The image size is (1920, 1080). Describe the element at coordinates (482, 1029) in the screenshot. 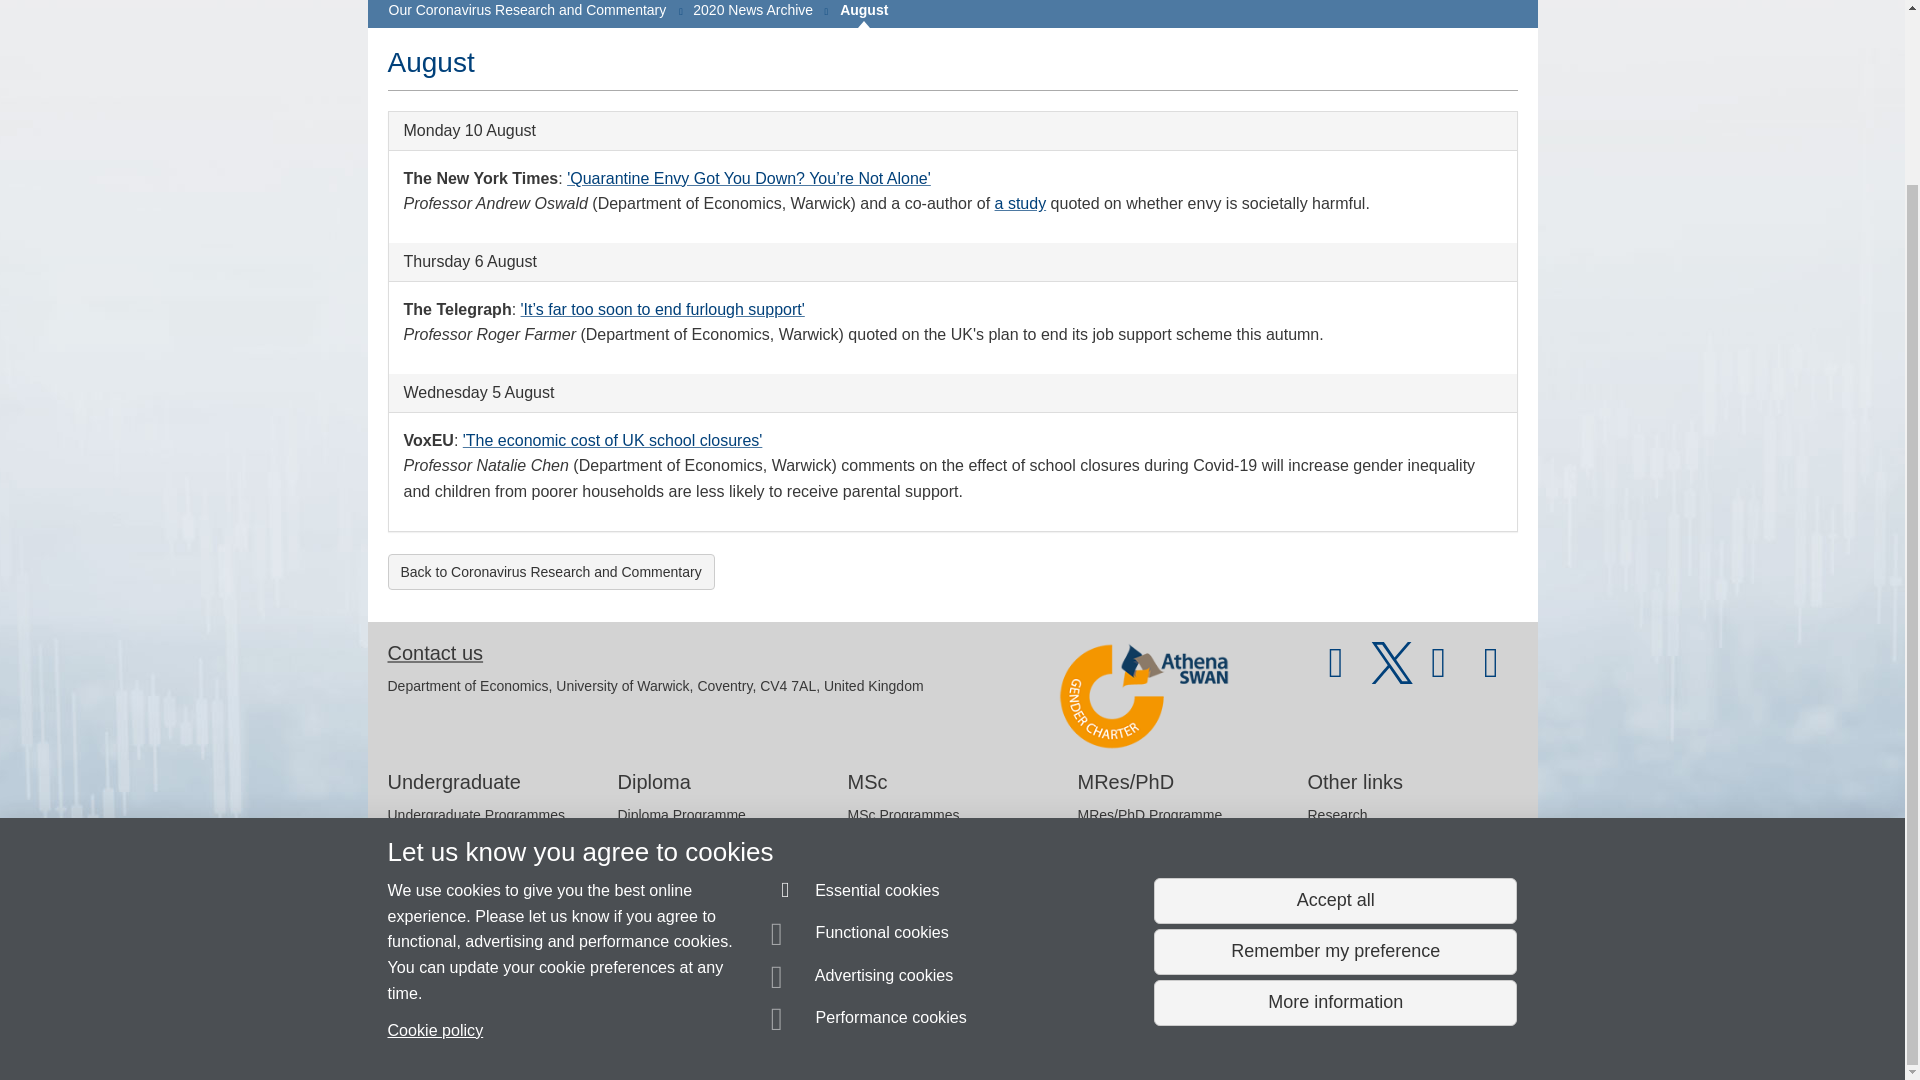

I see `More information about SiteBuilder` at that location.